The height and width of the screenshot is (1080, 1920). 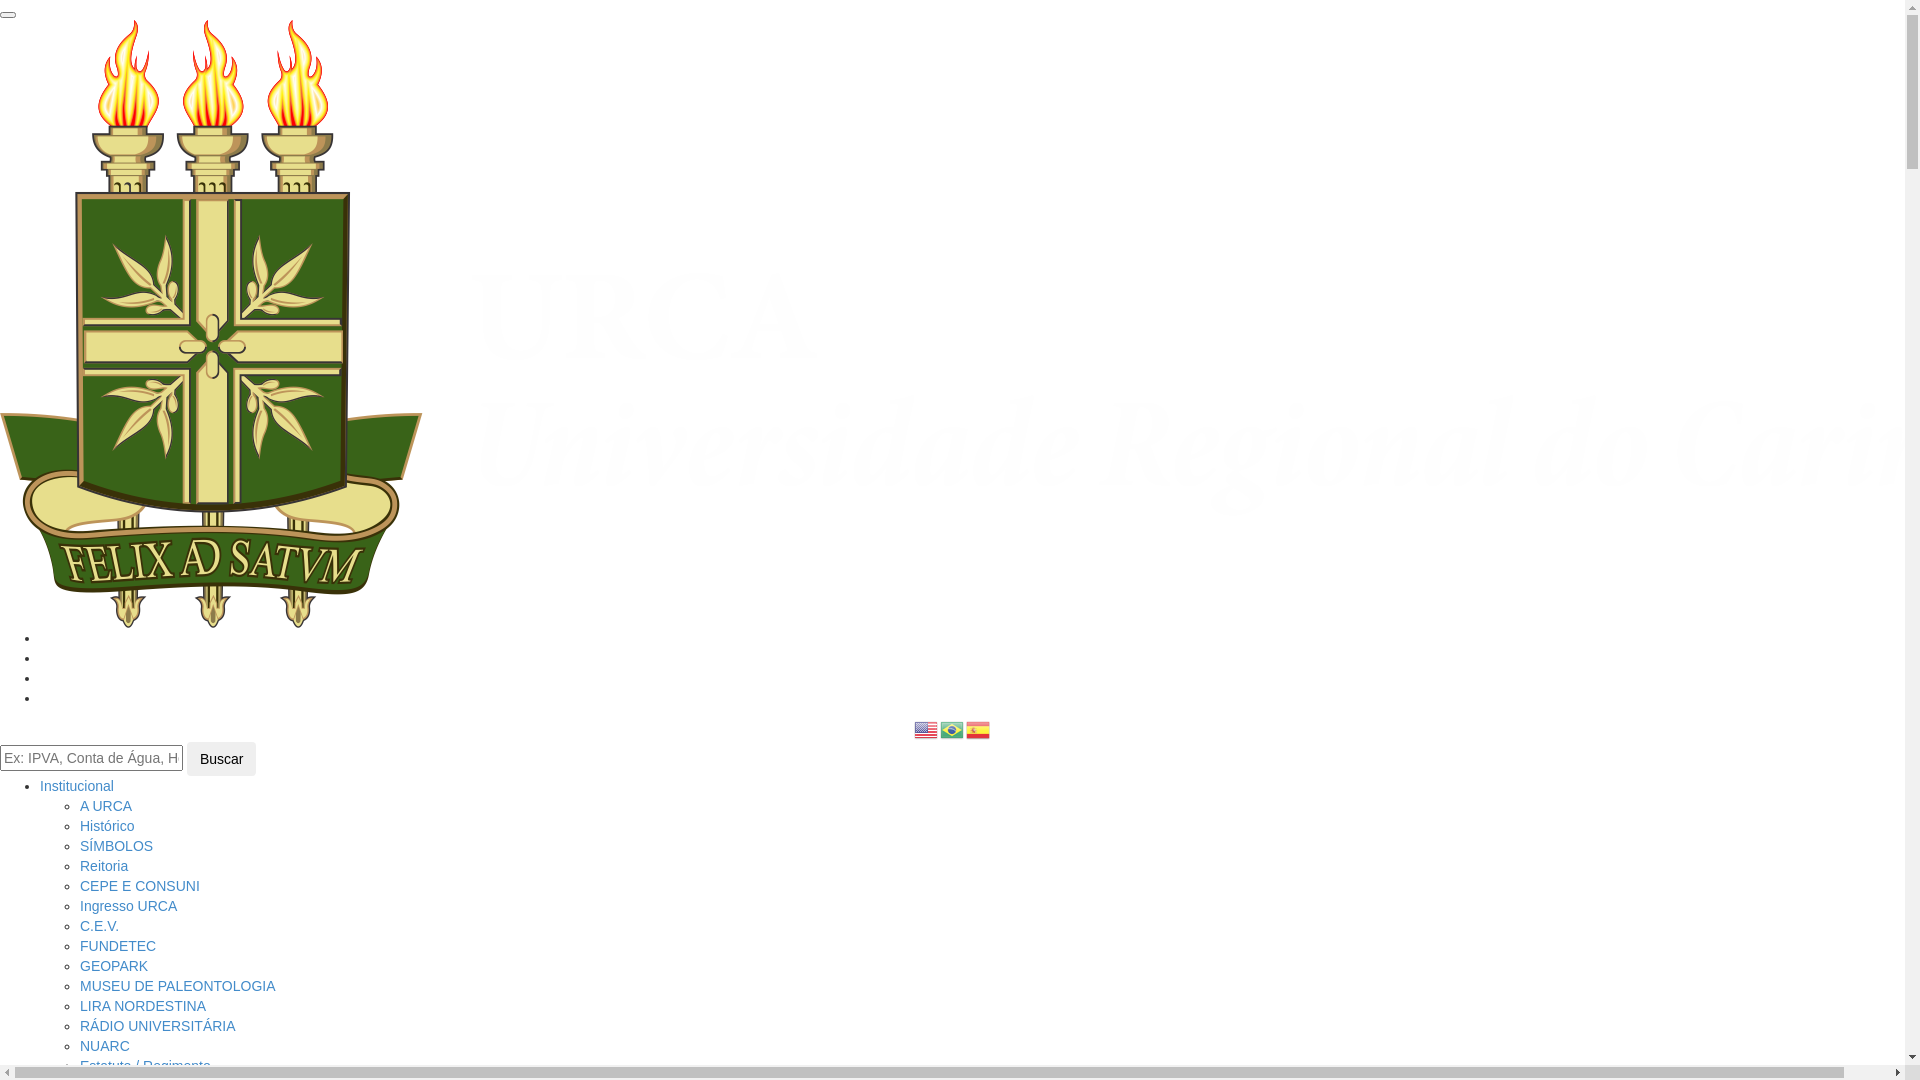 I want to click on Aumentar a fonte, so click(x=52, y=678).